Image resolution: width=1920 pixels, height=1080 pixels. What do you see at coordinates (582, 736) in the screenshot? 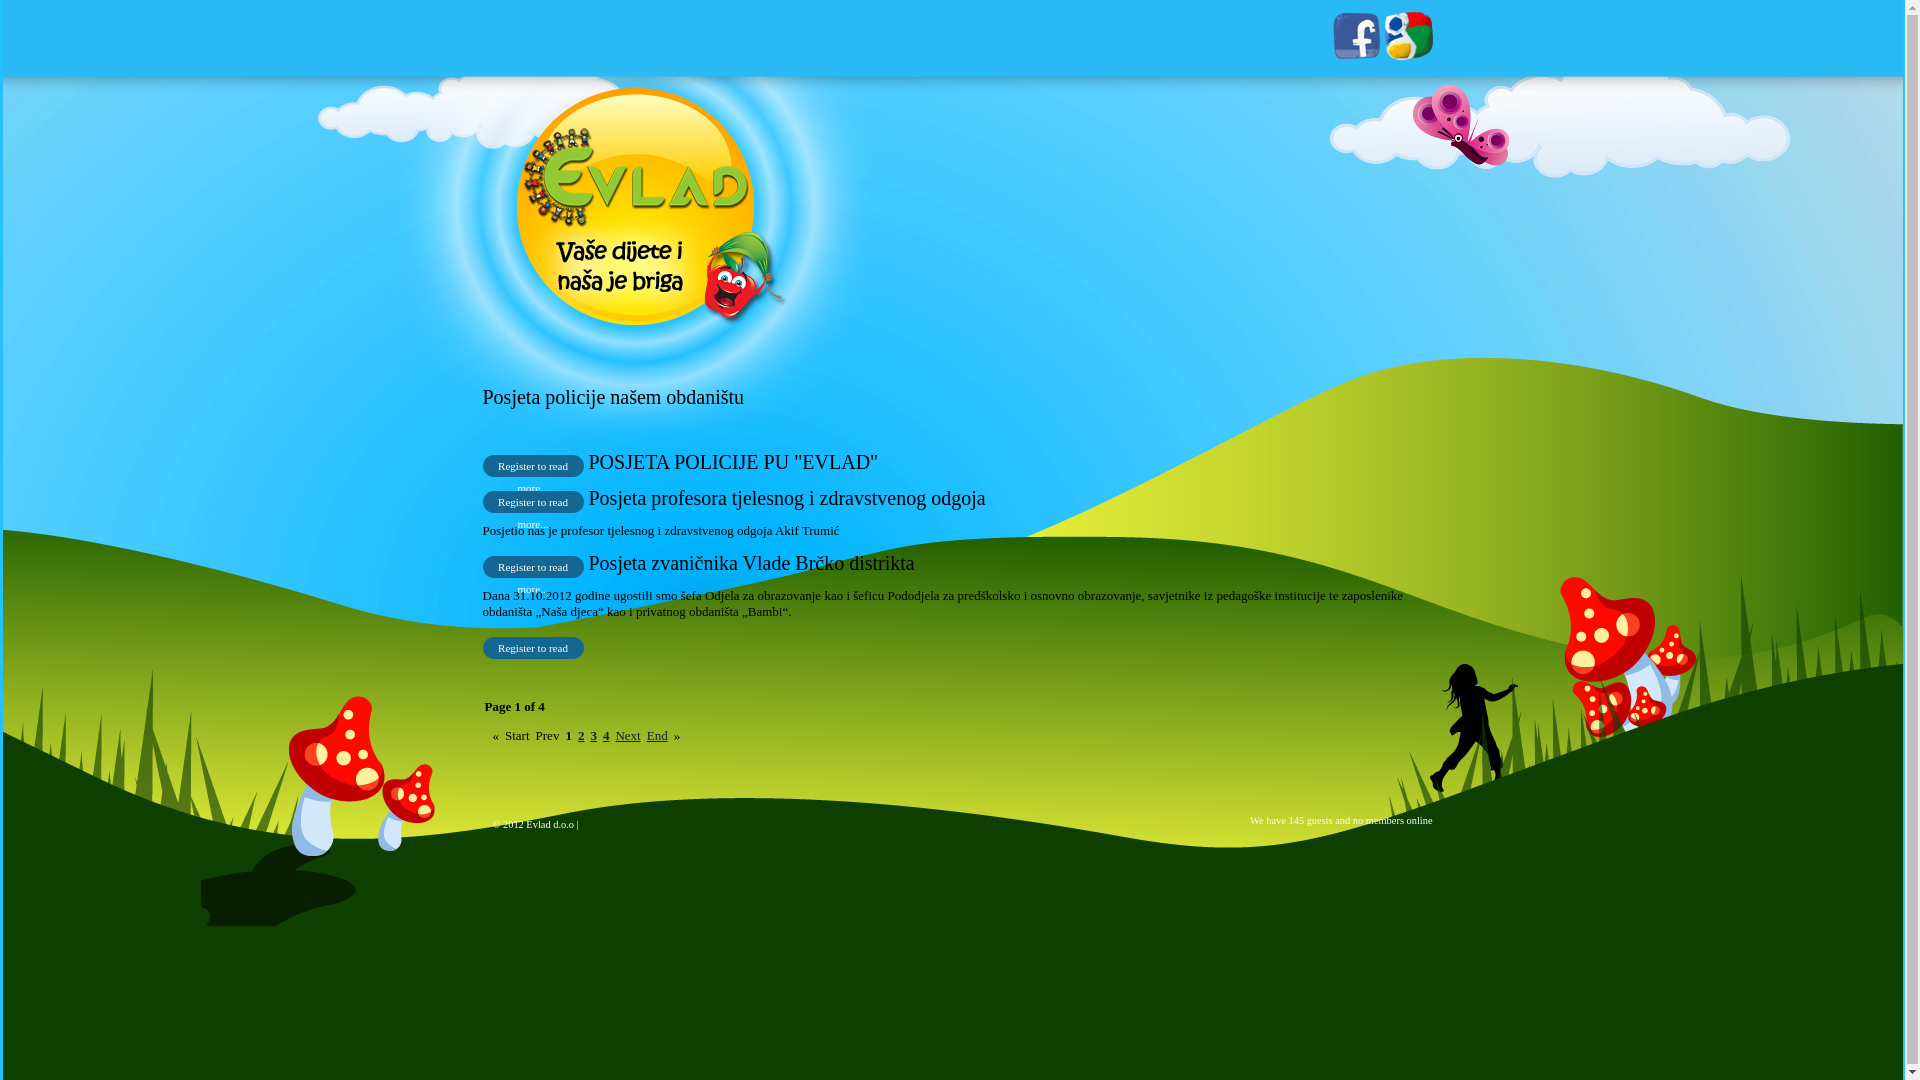
I see `2` at bounding box center [582, 736].